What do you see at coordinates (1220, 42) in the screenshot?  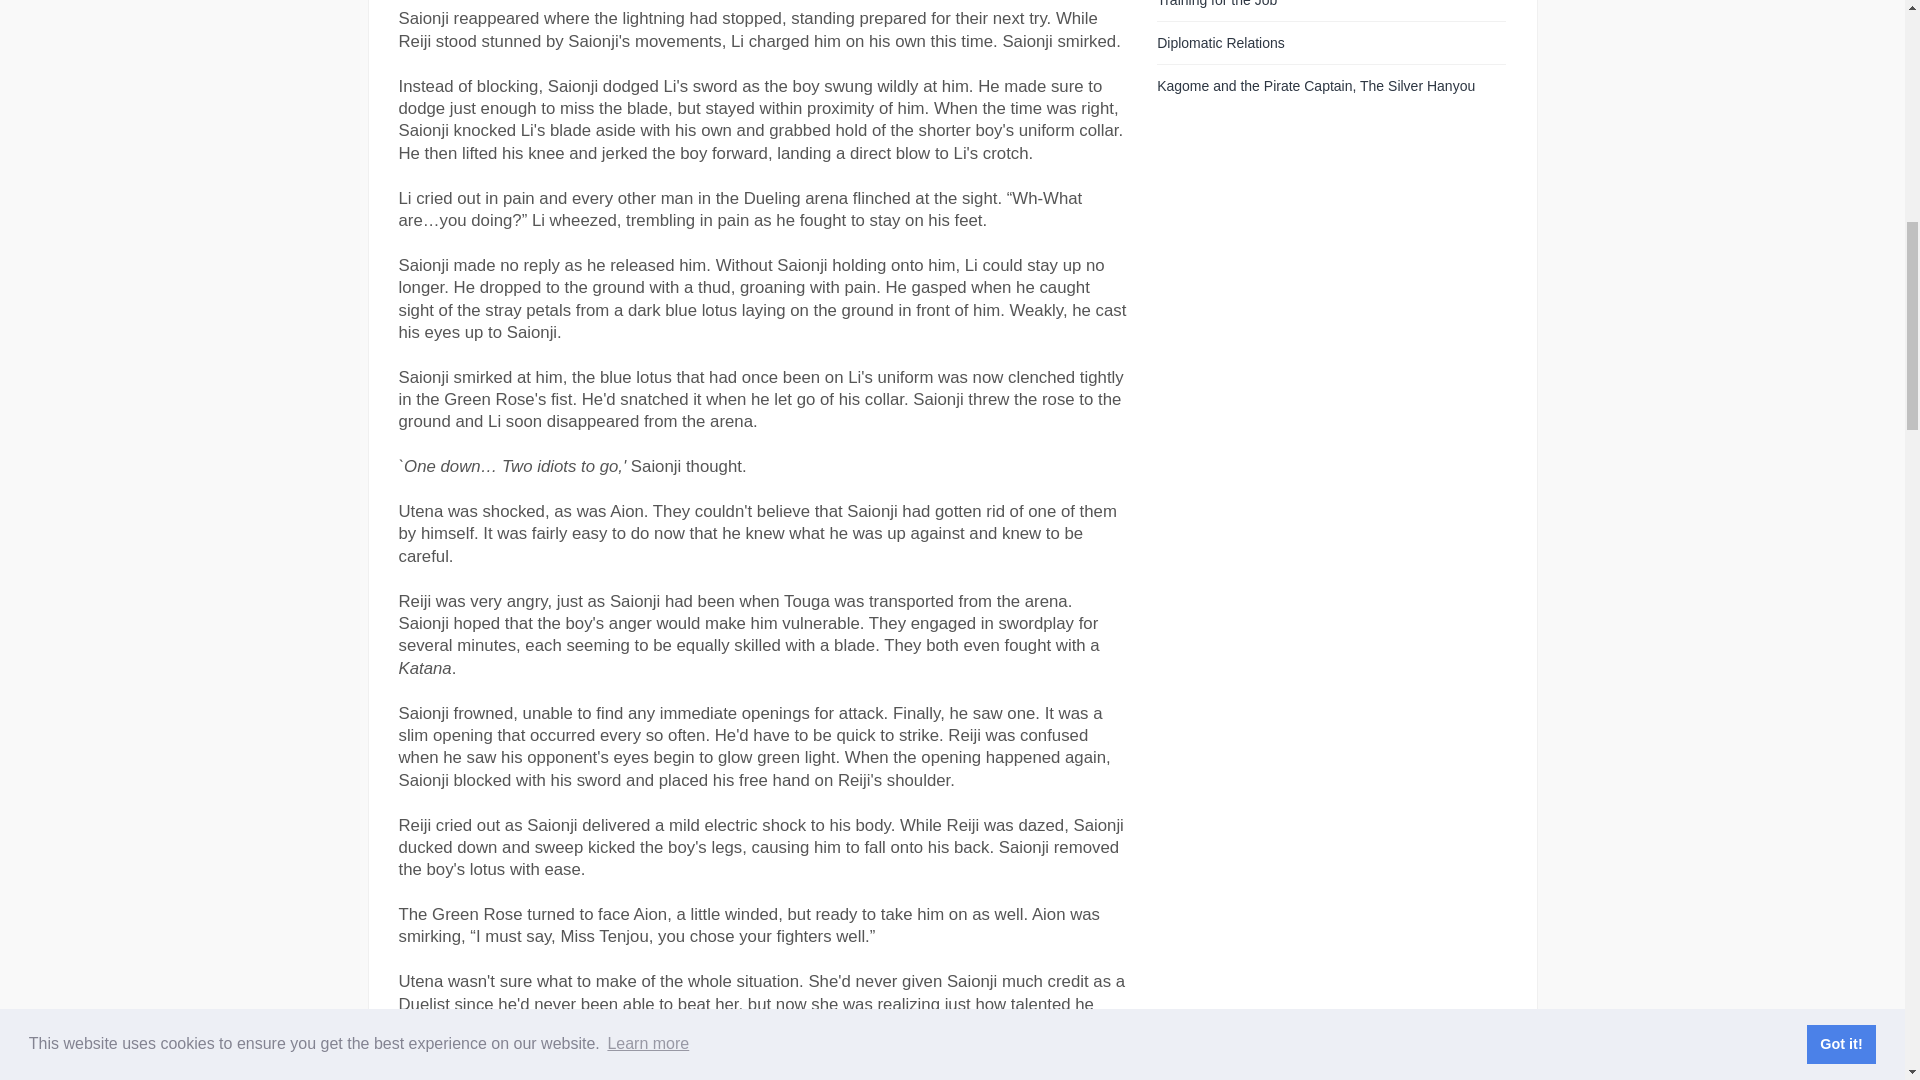 I see `Diplomatic Relations` at bounding box center [1220, 42].